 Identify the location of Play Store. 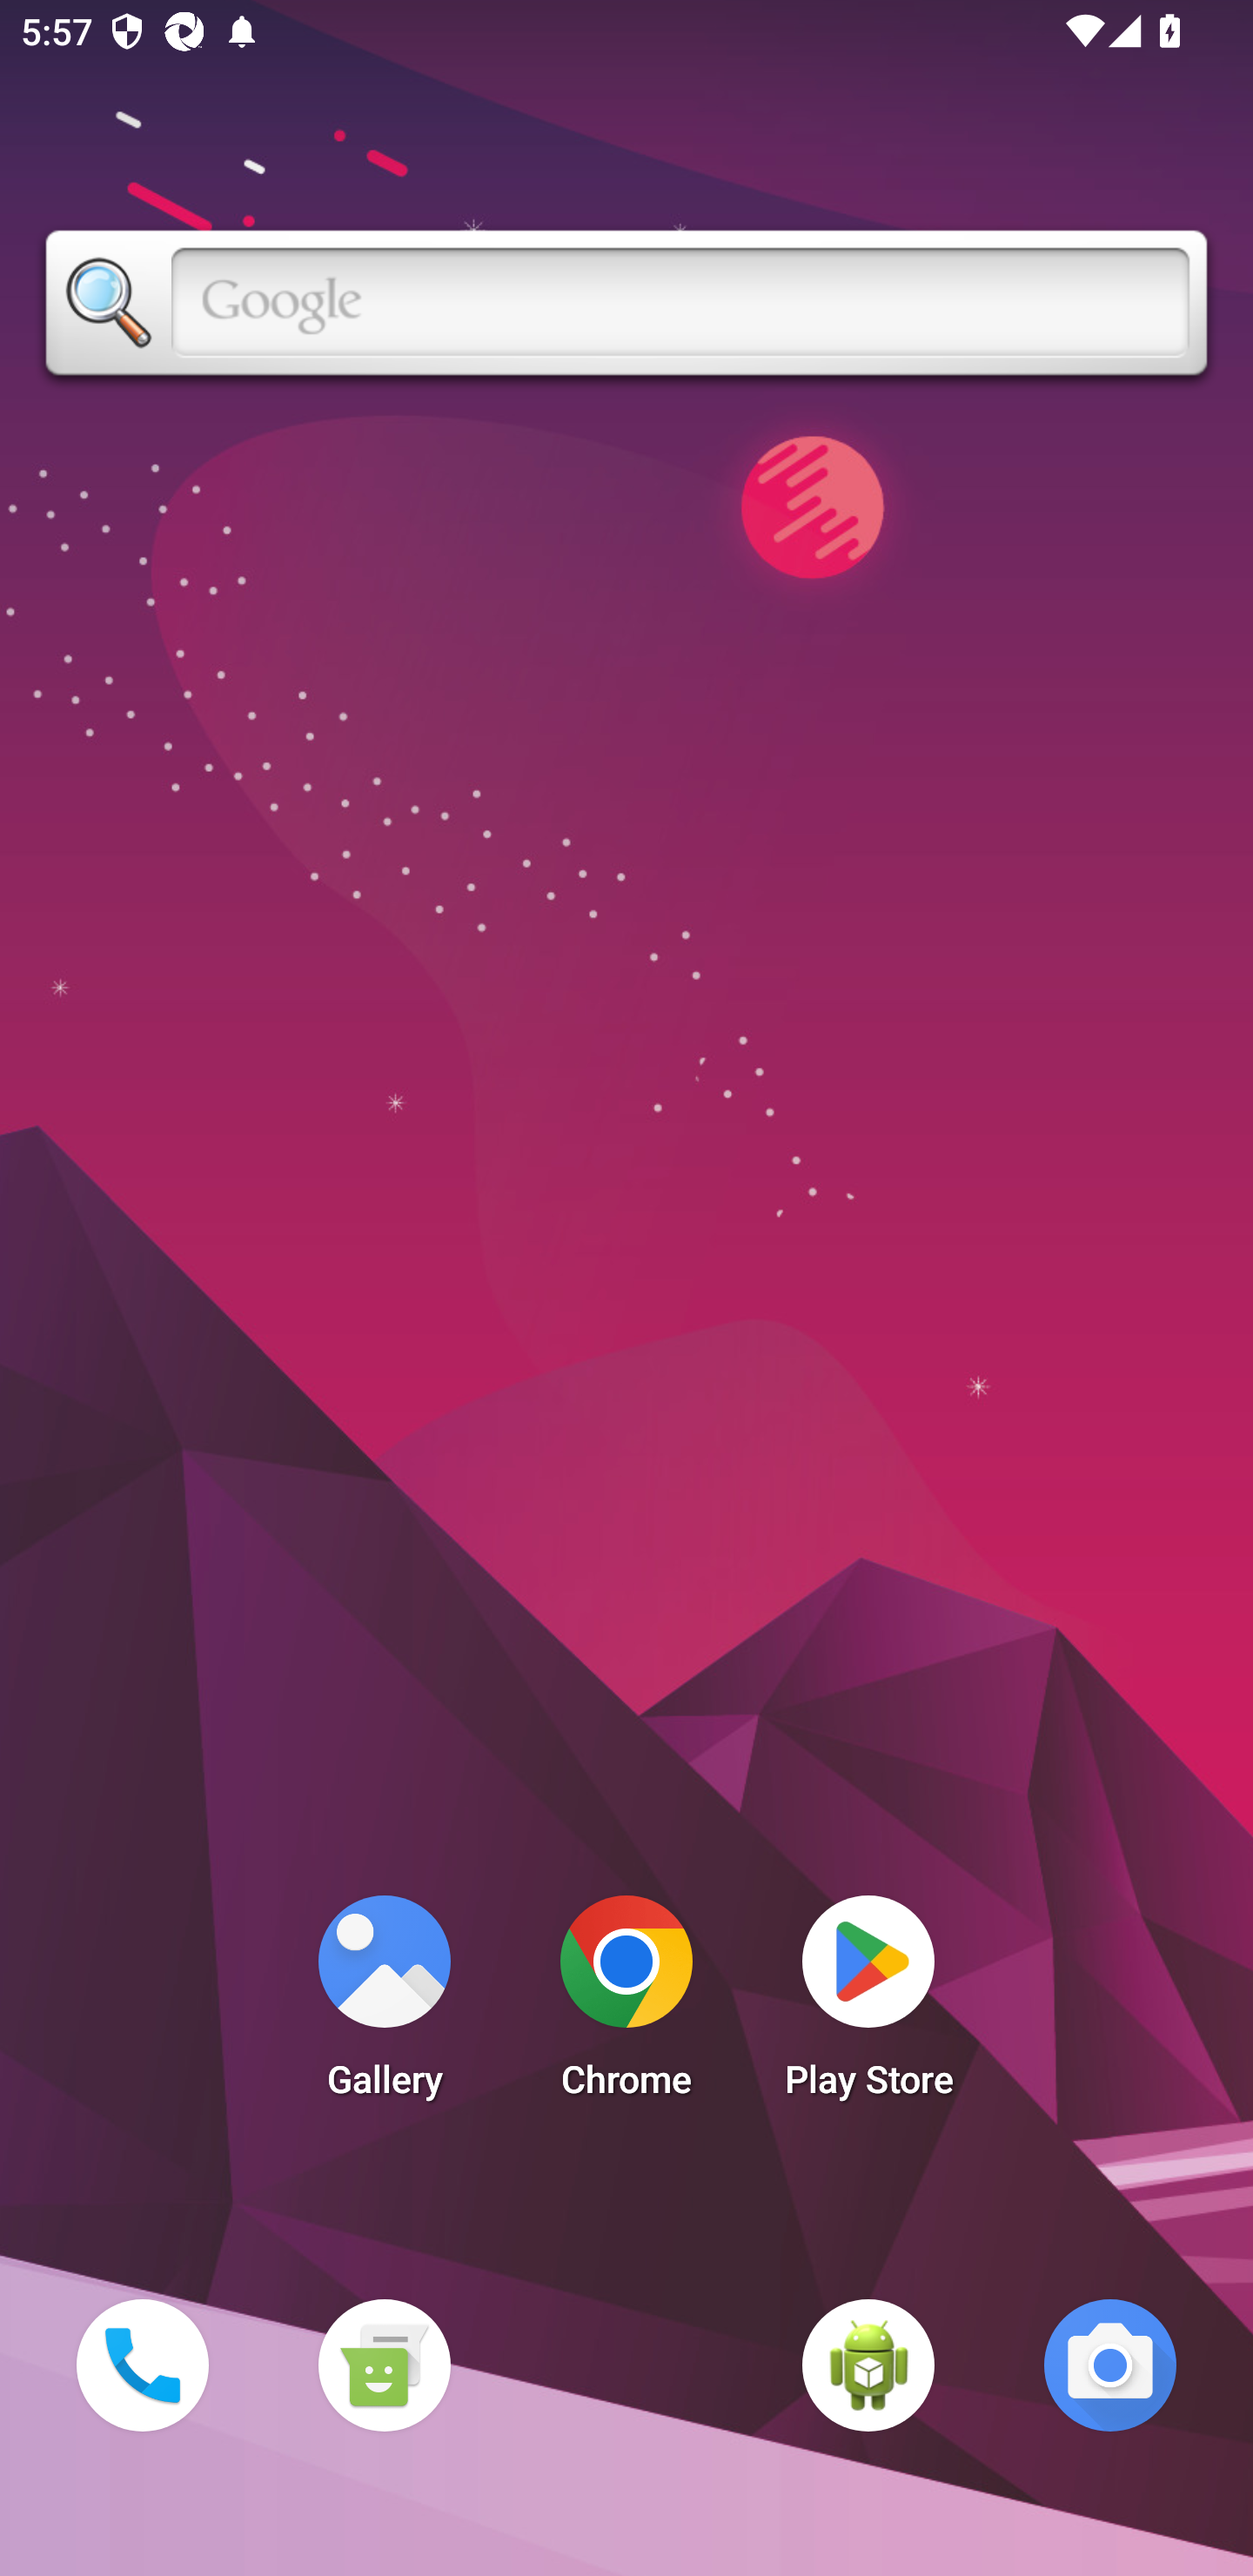
(868, 2005).